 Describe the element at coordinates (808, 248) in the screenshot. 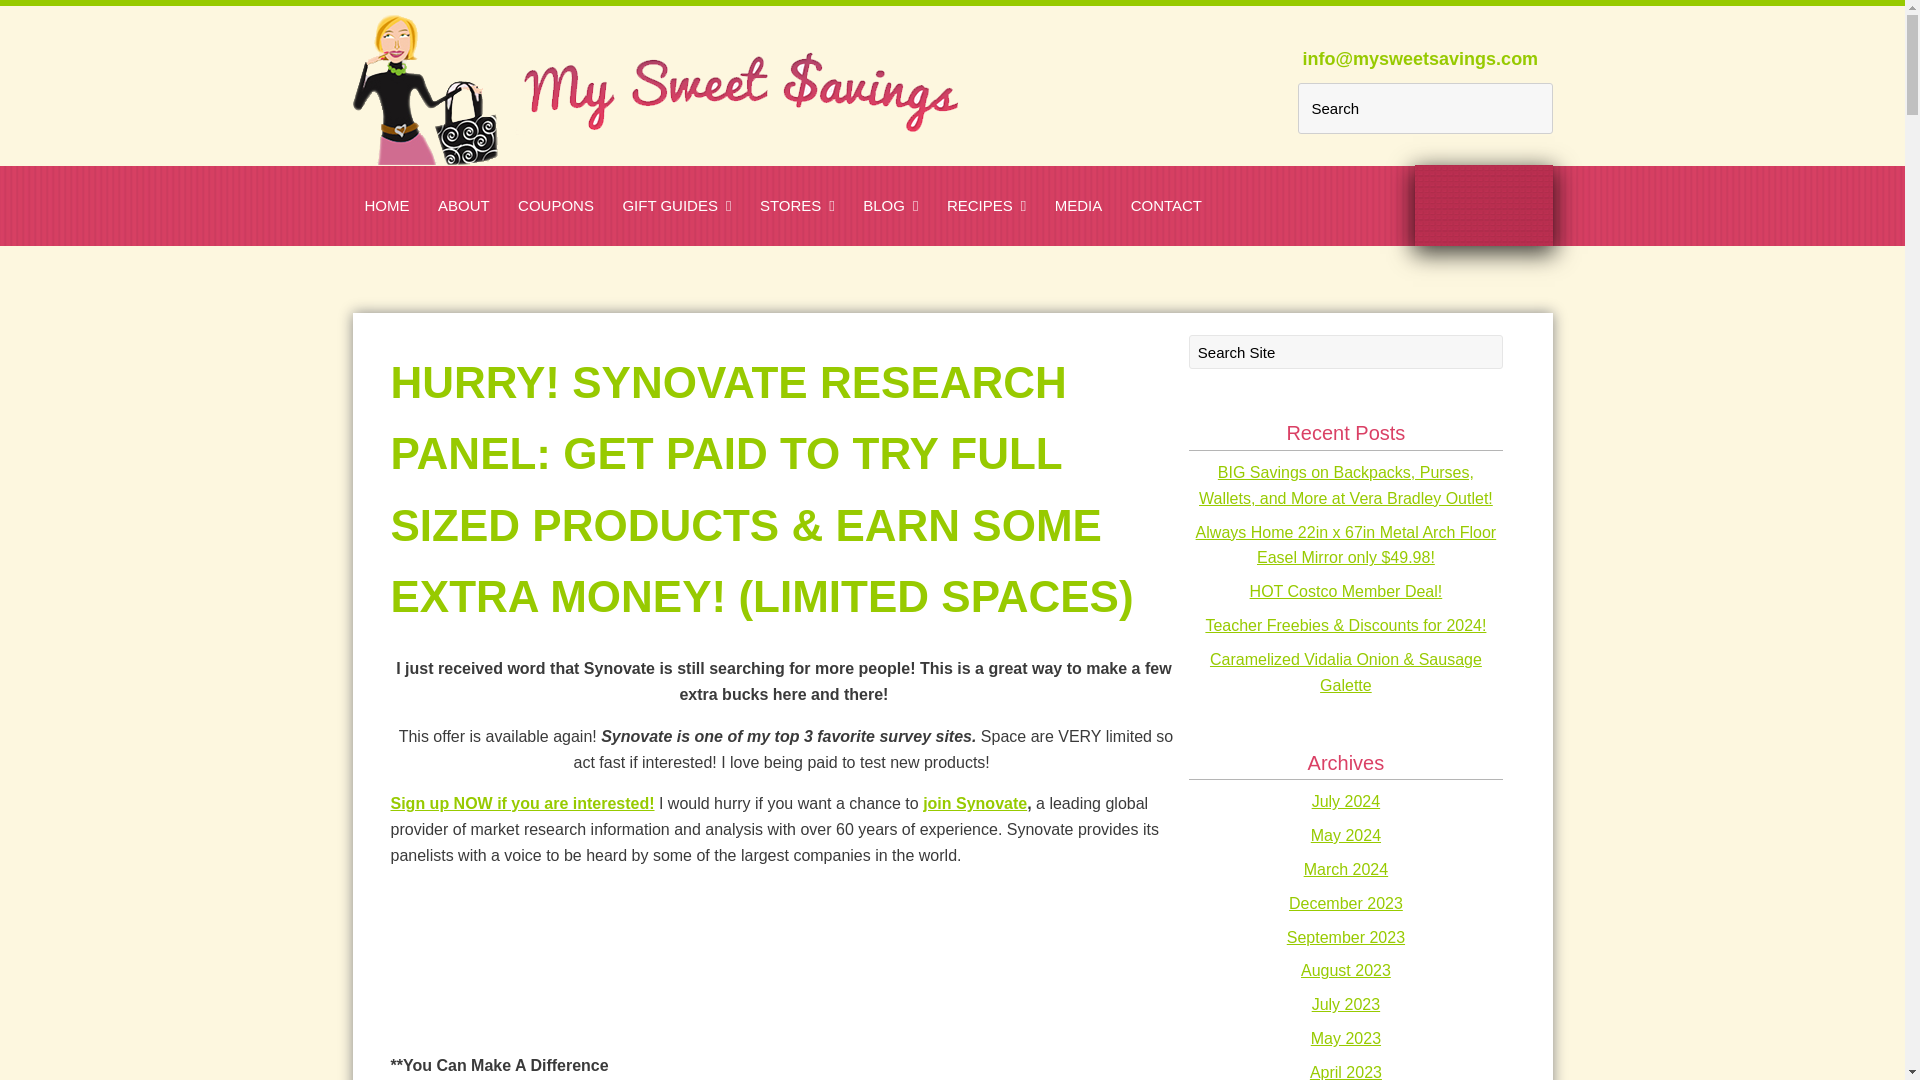

I see `TRAVEL` at that location.